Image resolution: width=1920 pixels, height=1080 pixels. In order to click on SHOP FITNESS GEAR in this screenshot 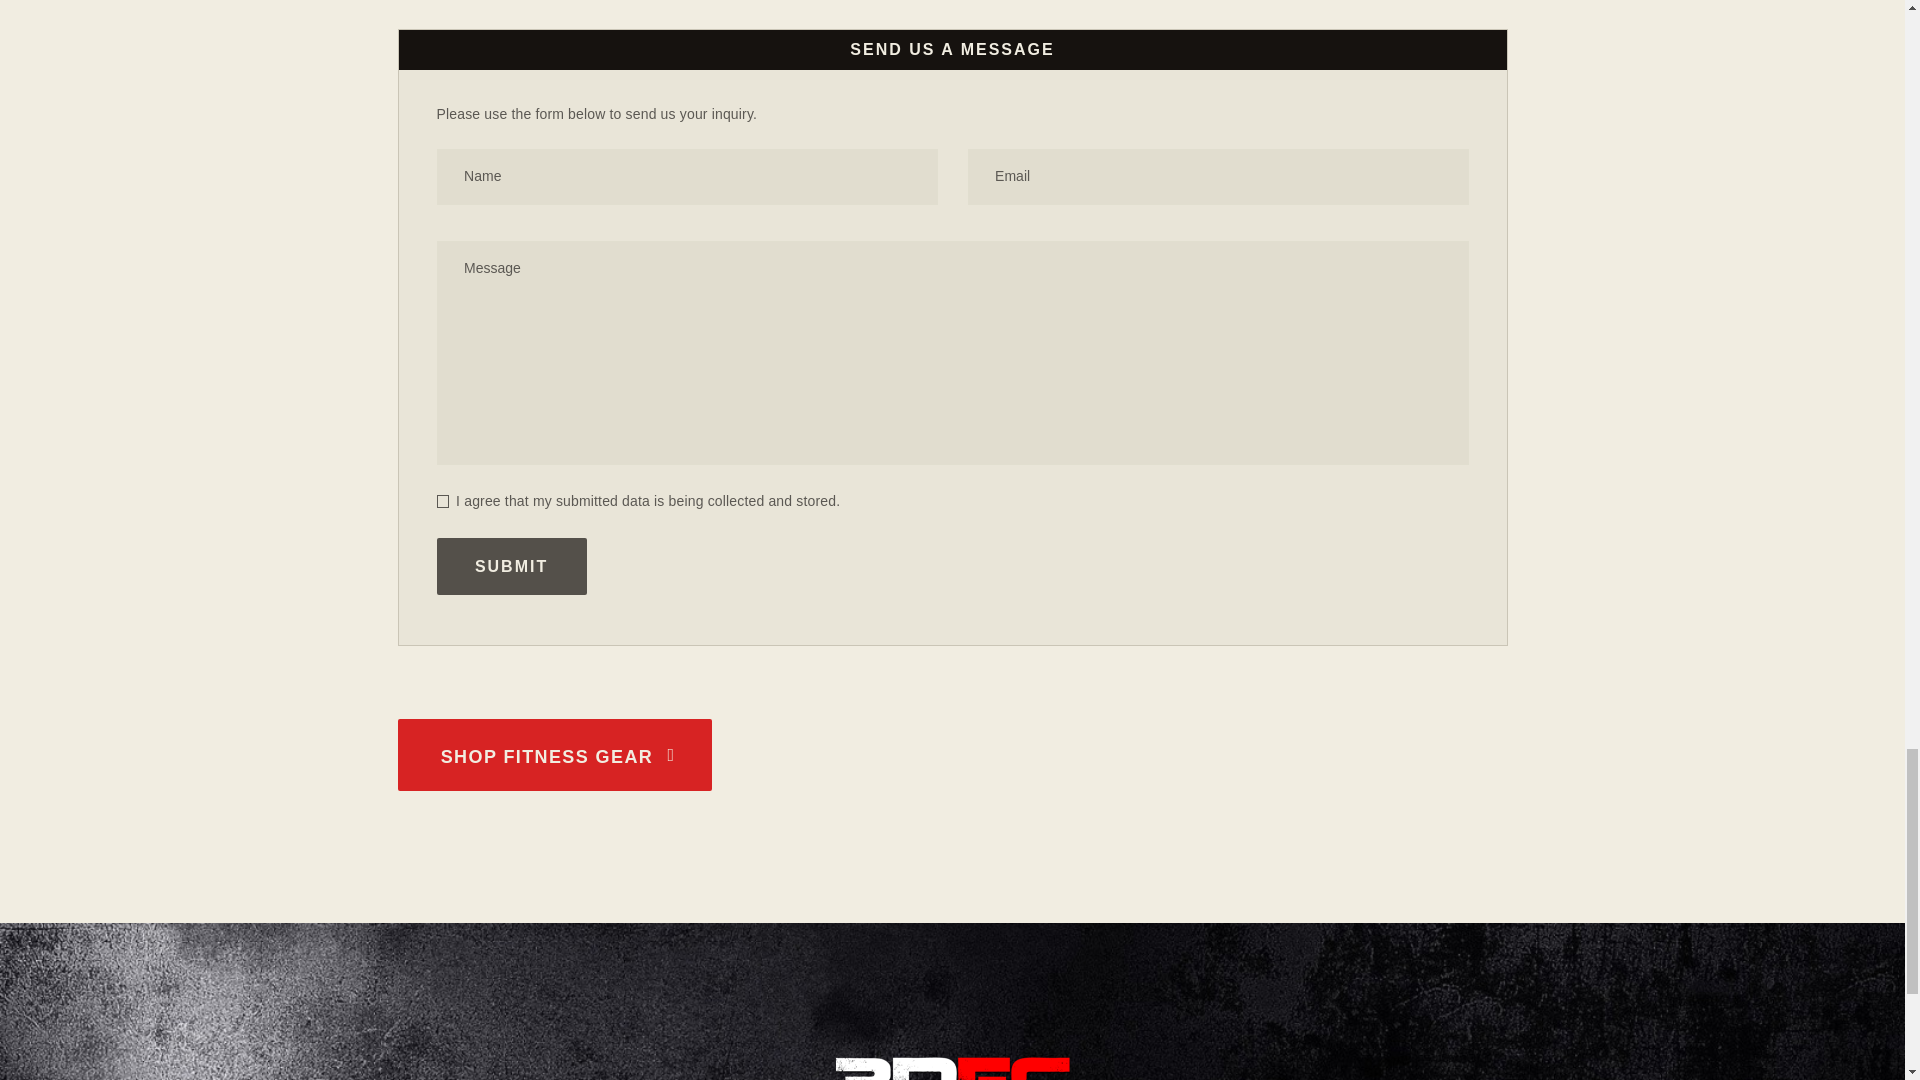, I will do `click(554, 754)`.